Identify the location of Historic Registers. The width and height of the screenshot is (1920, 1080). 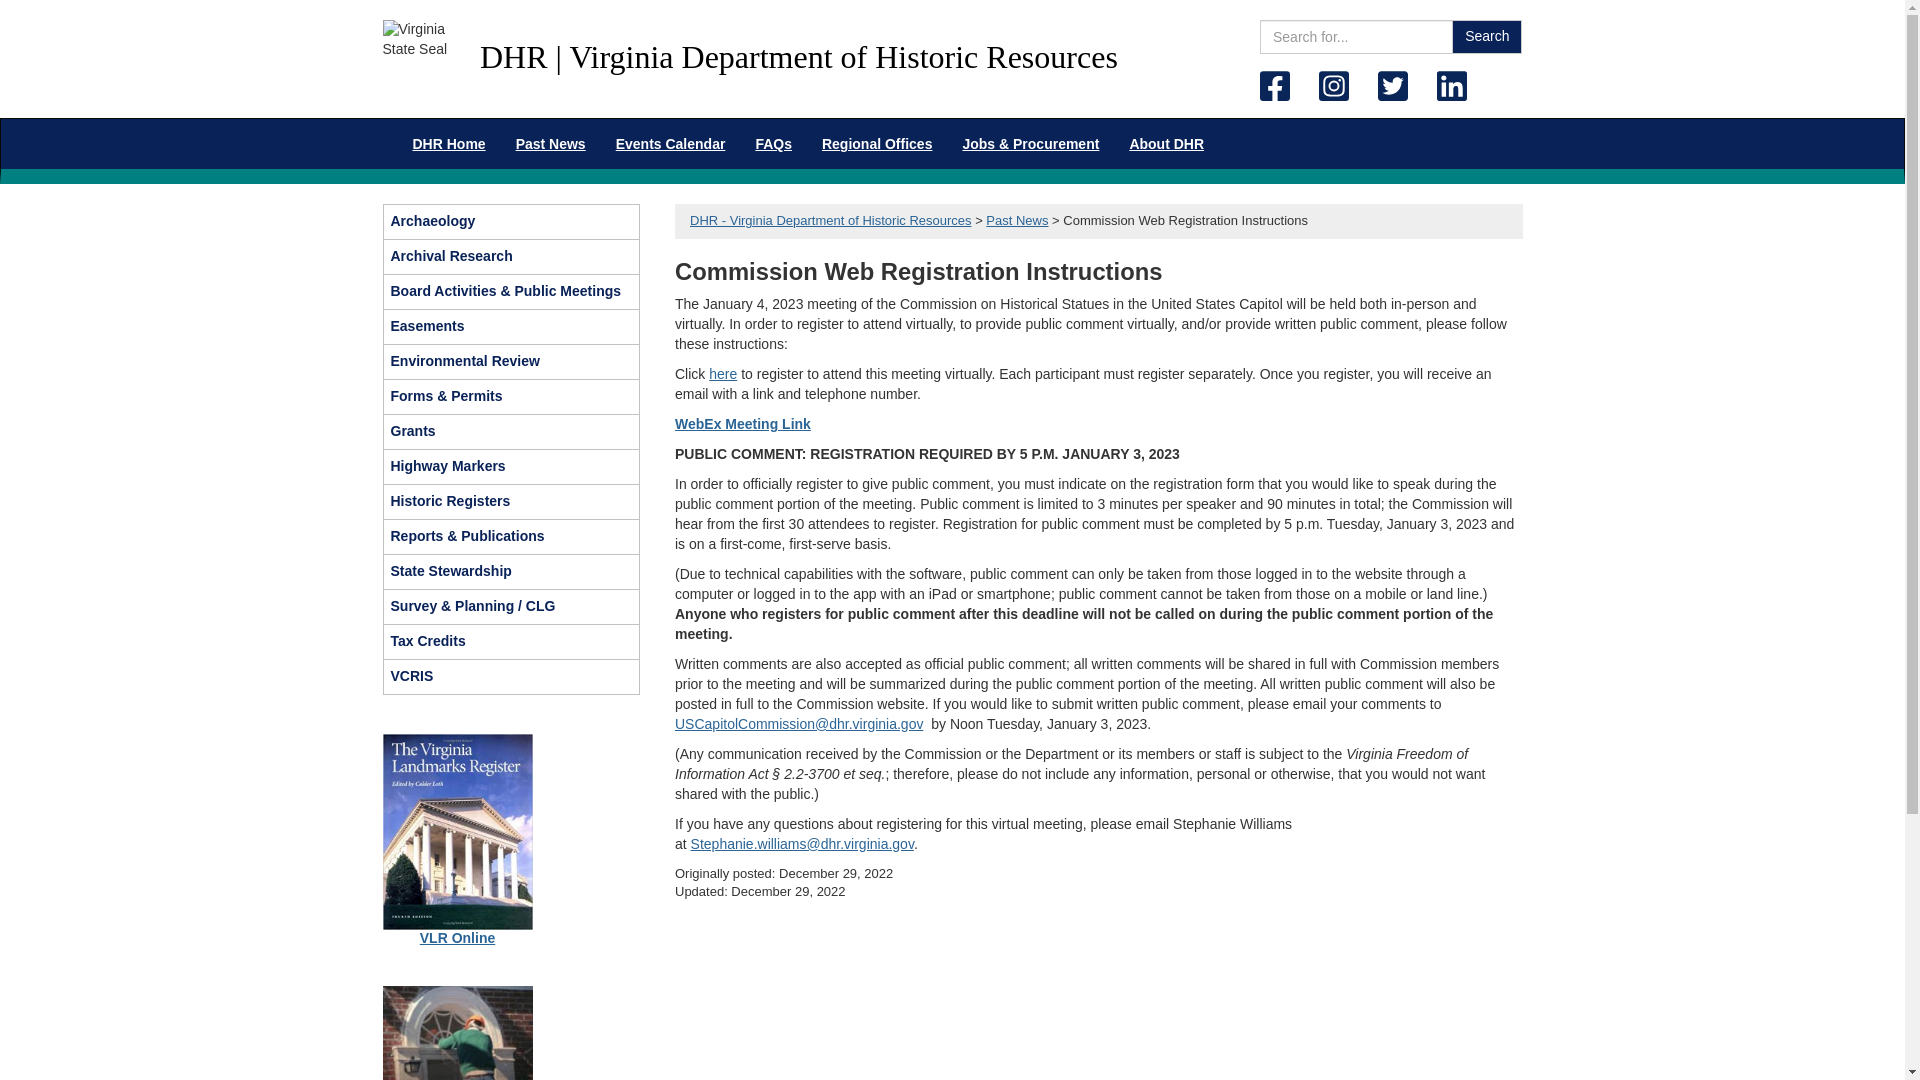
(512, 502).